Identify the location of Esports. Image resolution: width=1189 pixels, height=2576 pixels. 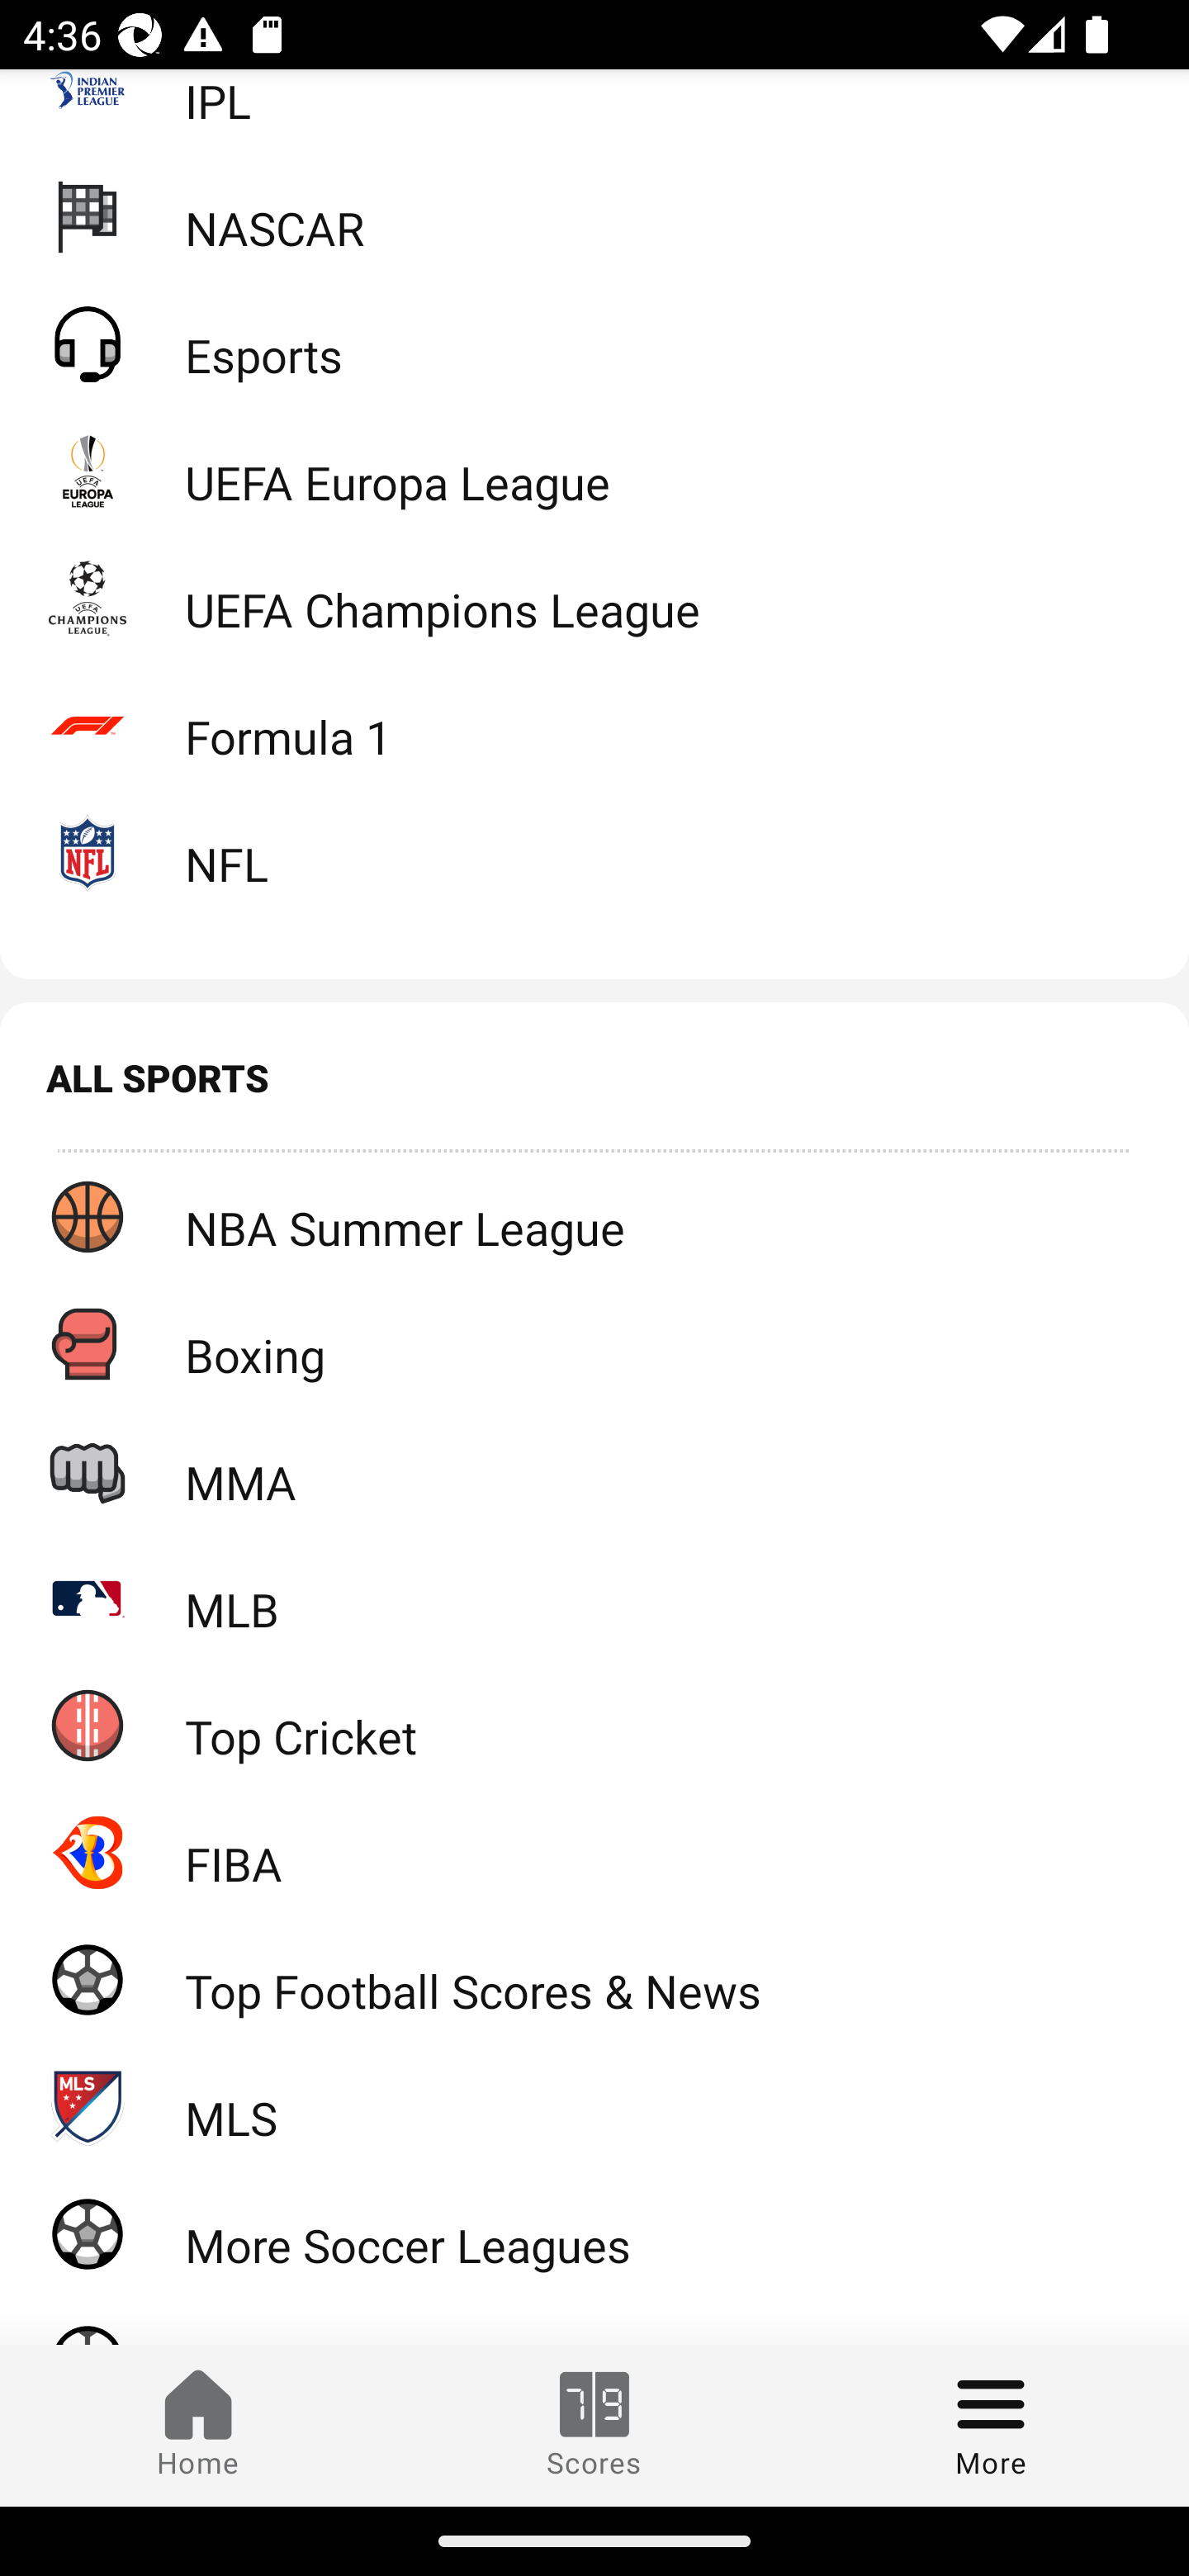
(594, 343).